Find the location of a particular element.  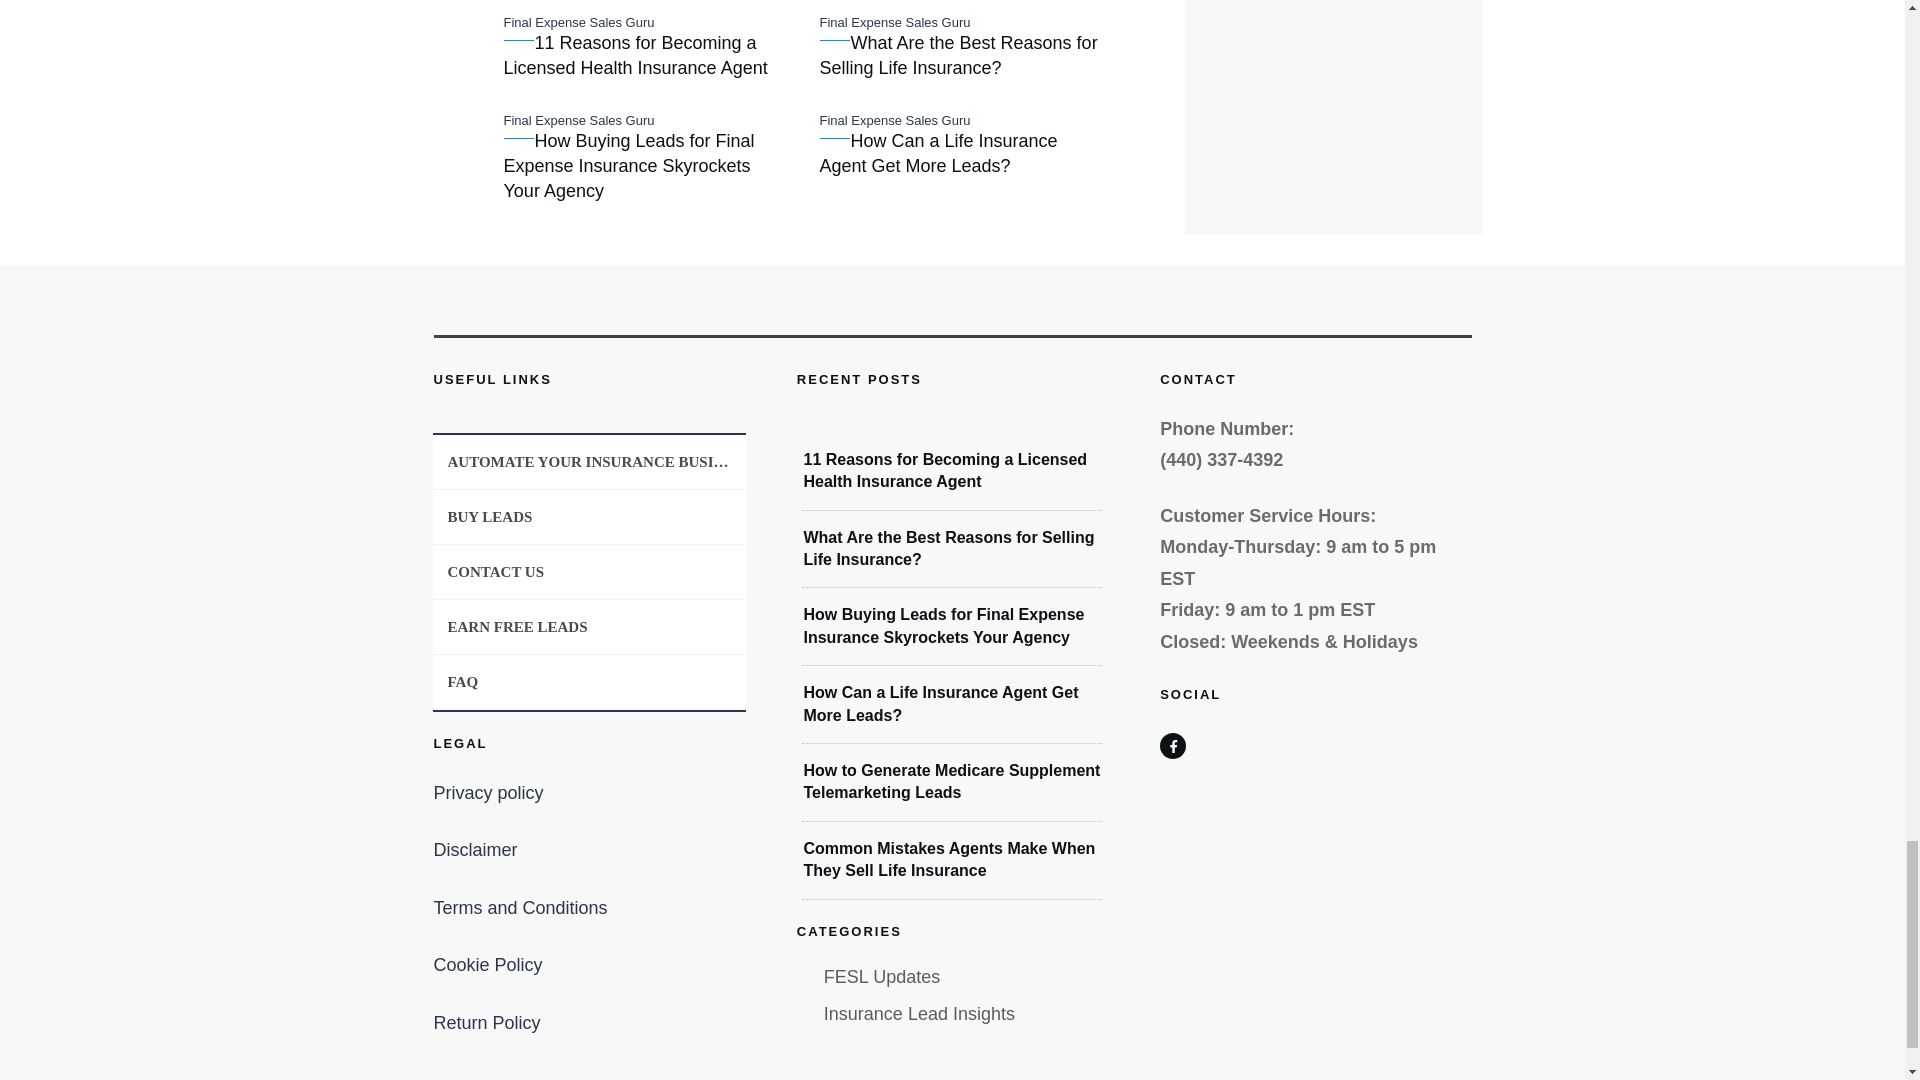

How Can a Life Insurance Agent Get More Leads? is located at coordinates (940, 702).